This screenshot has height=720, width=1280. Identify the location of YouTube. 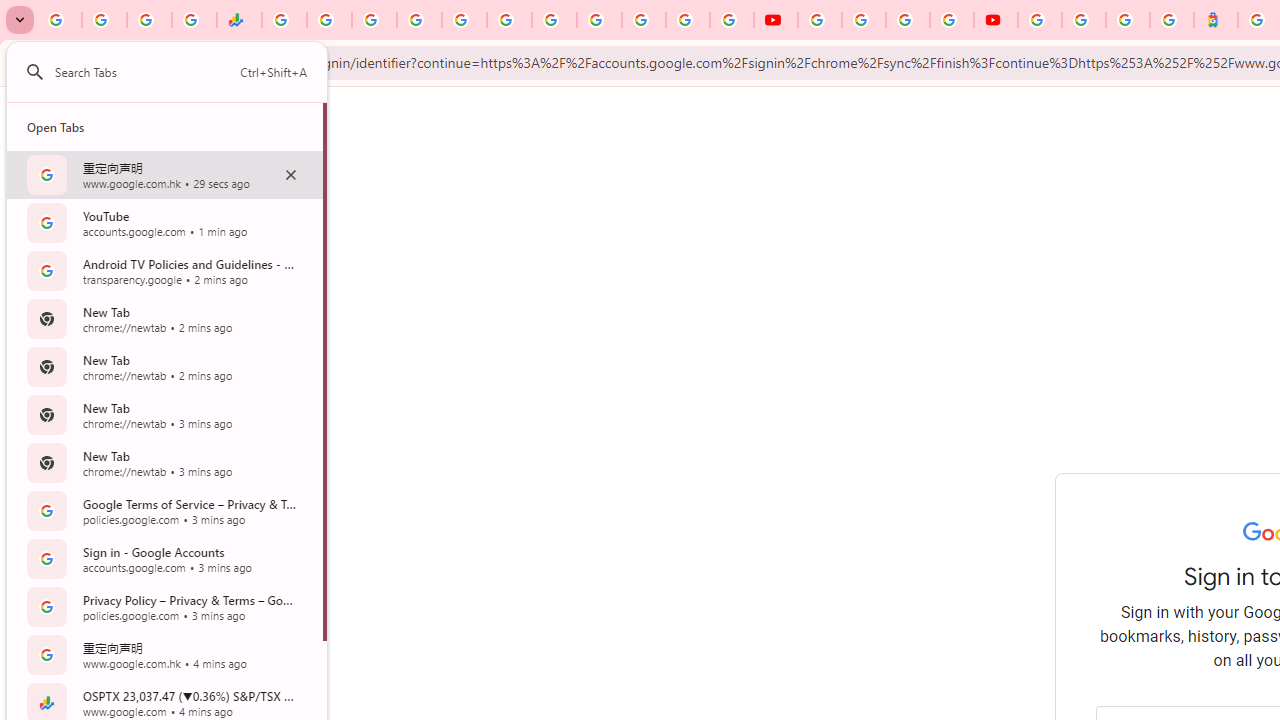
(600, 20).